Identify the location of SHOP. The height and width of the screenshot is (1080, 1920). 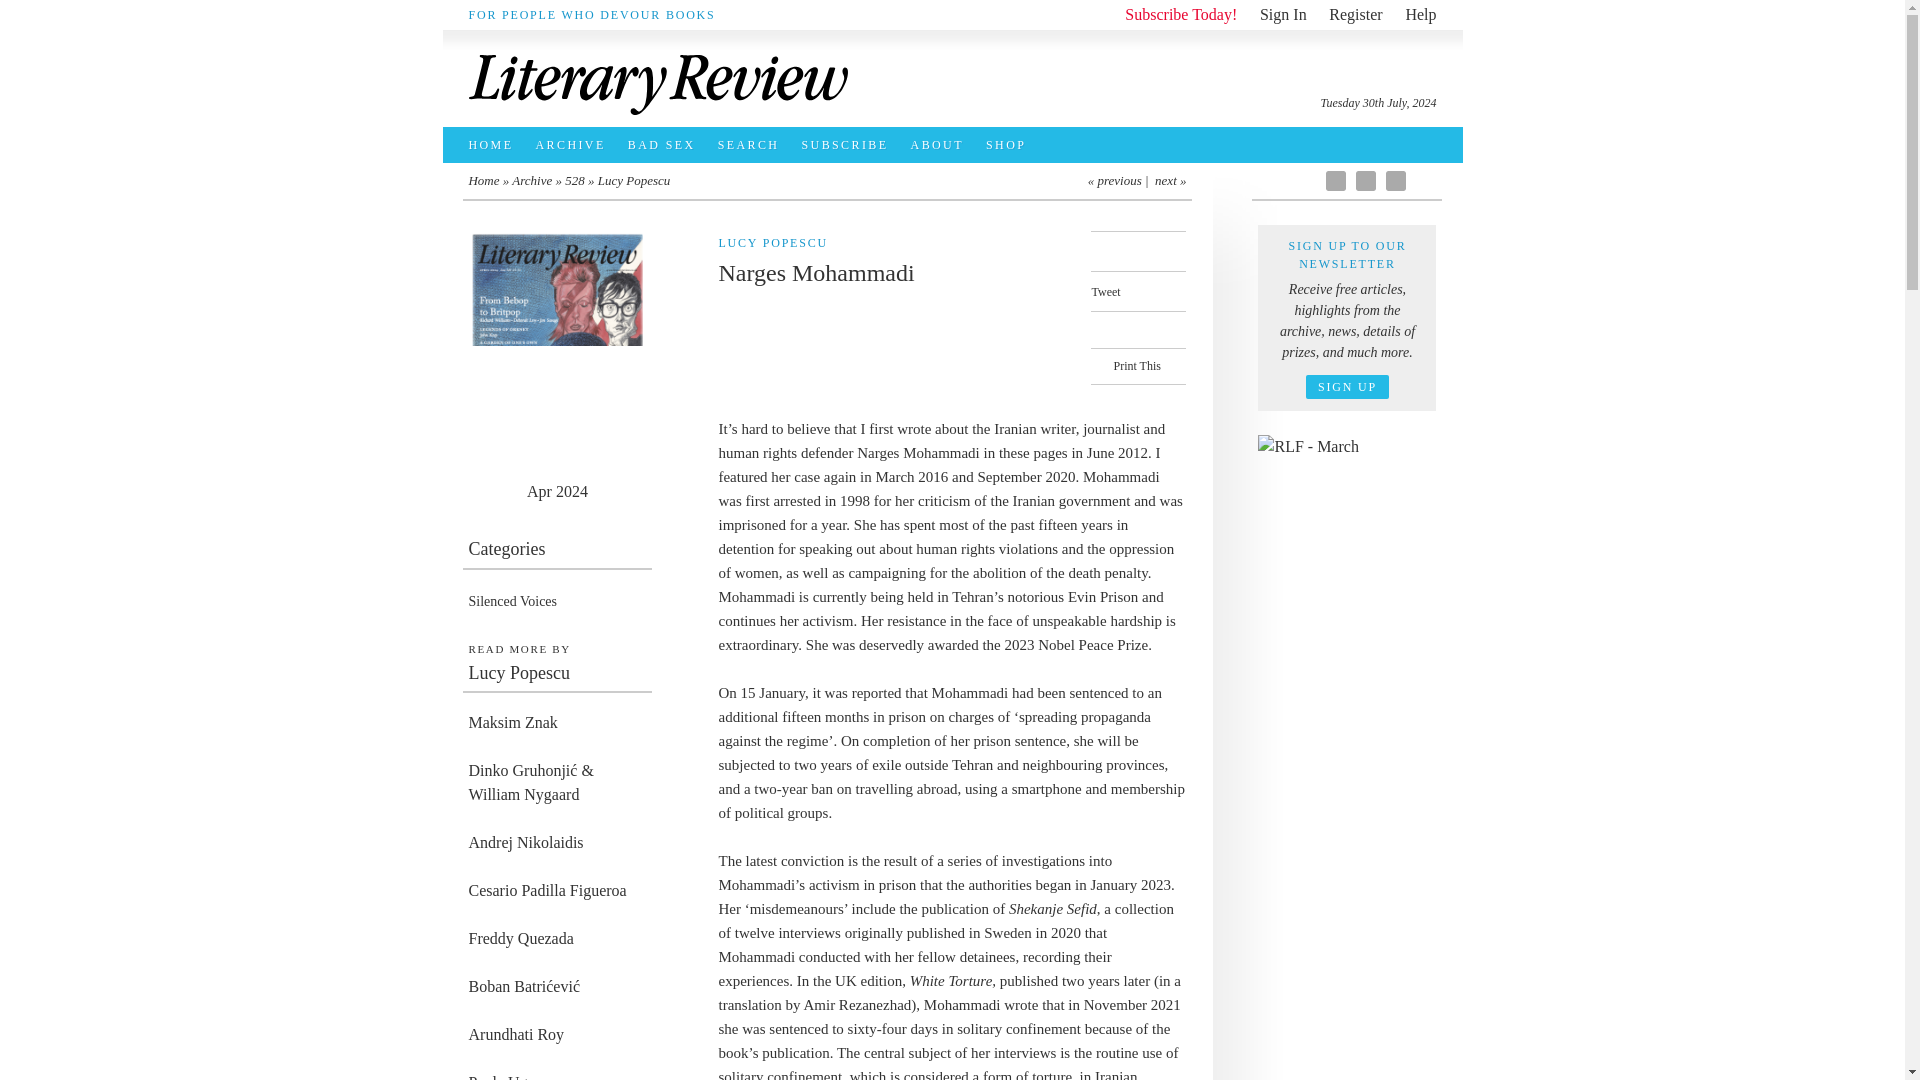
(1010, 145).